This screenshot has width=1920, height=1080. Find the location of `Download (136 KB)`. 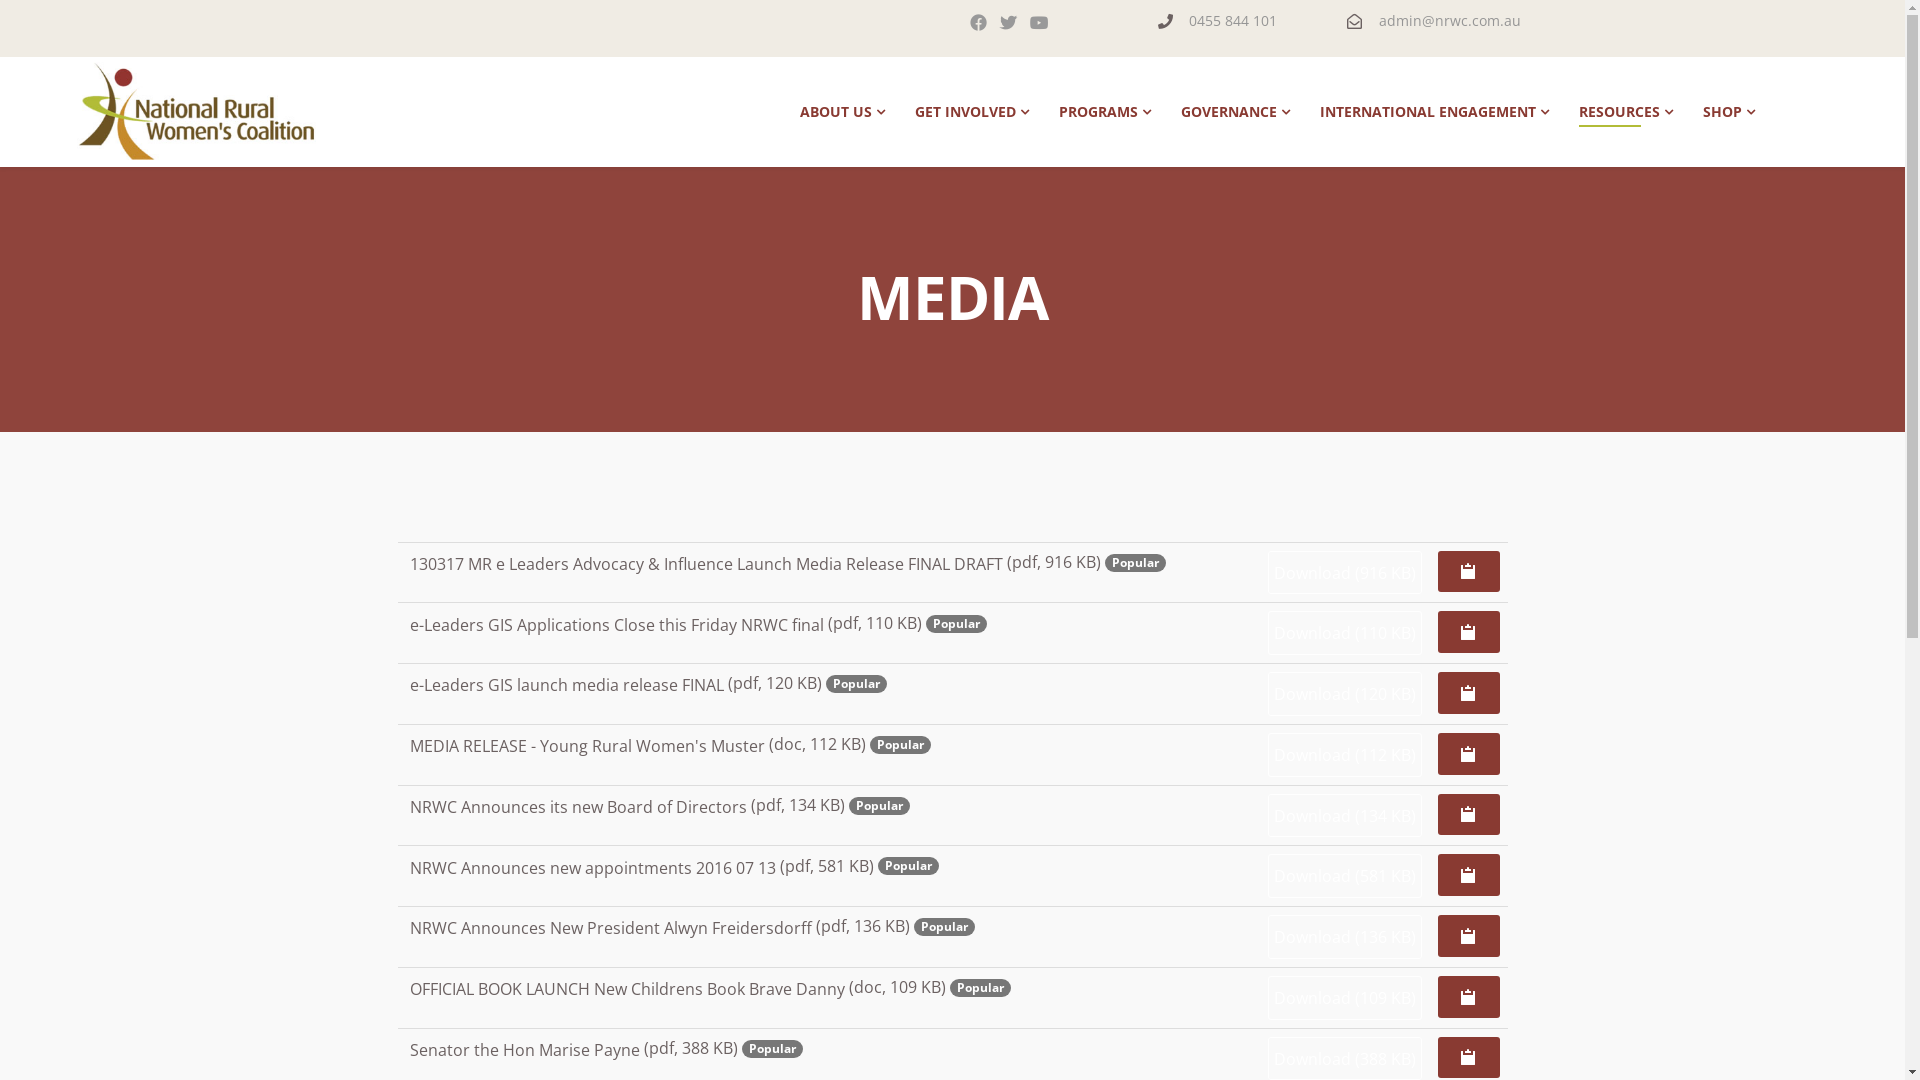

Download (136 KB) is located at coordinates (1345, 937).